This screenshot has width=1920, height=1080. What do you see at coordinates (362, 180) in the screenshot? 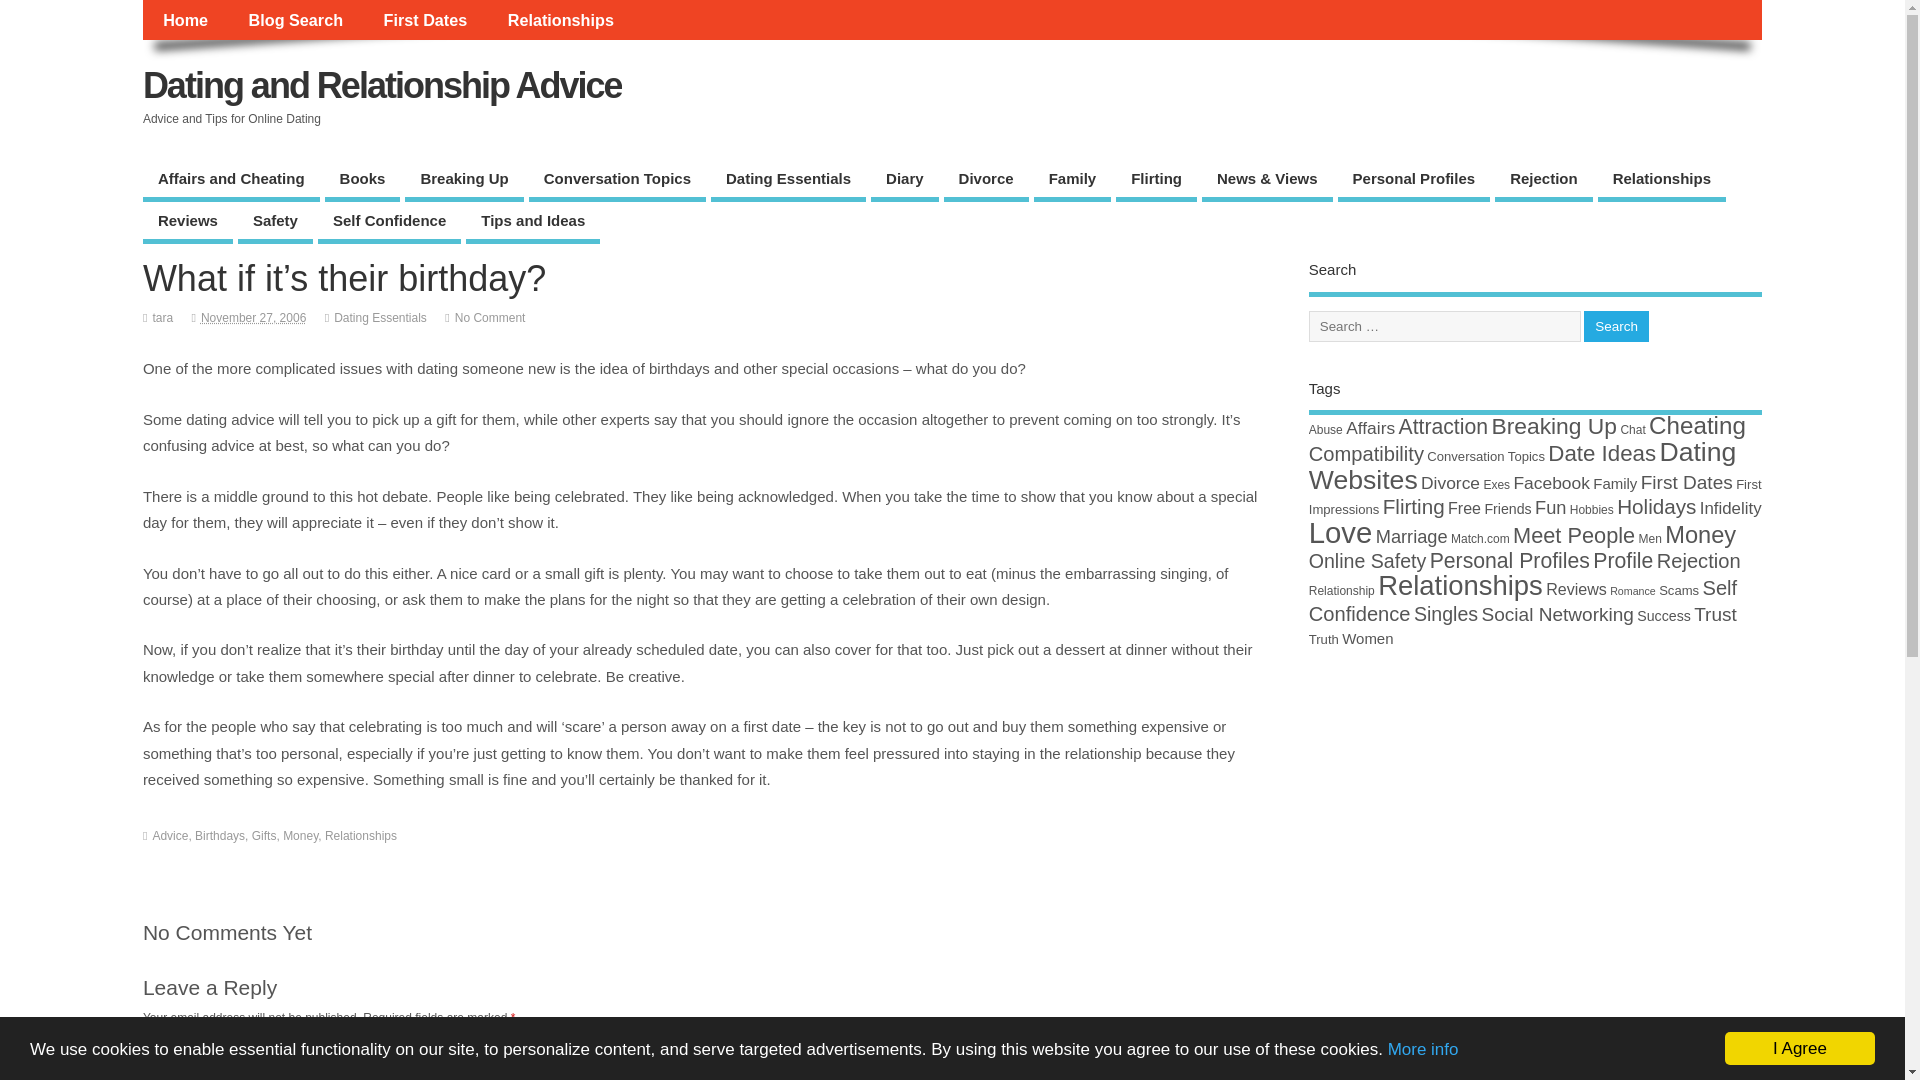
I see `Books` at bounding box center [362, 180].